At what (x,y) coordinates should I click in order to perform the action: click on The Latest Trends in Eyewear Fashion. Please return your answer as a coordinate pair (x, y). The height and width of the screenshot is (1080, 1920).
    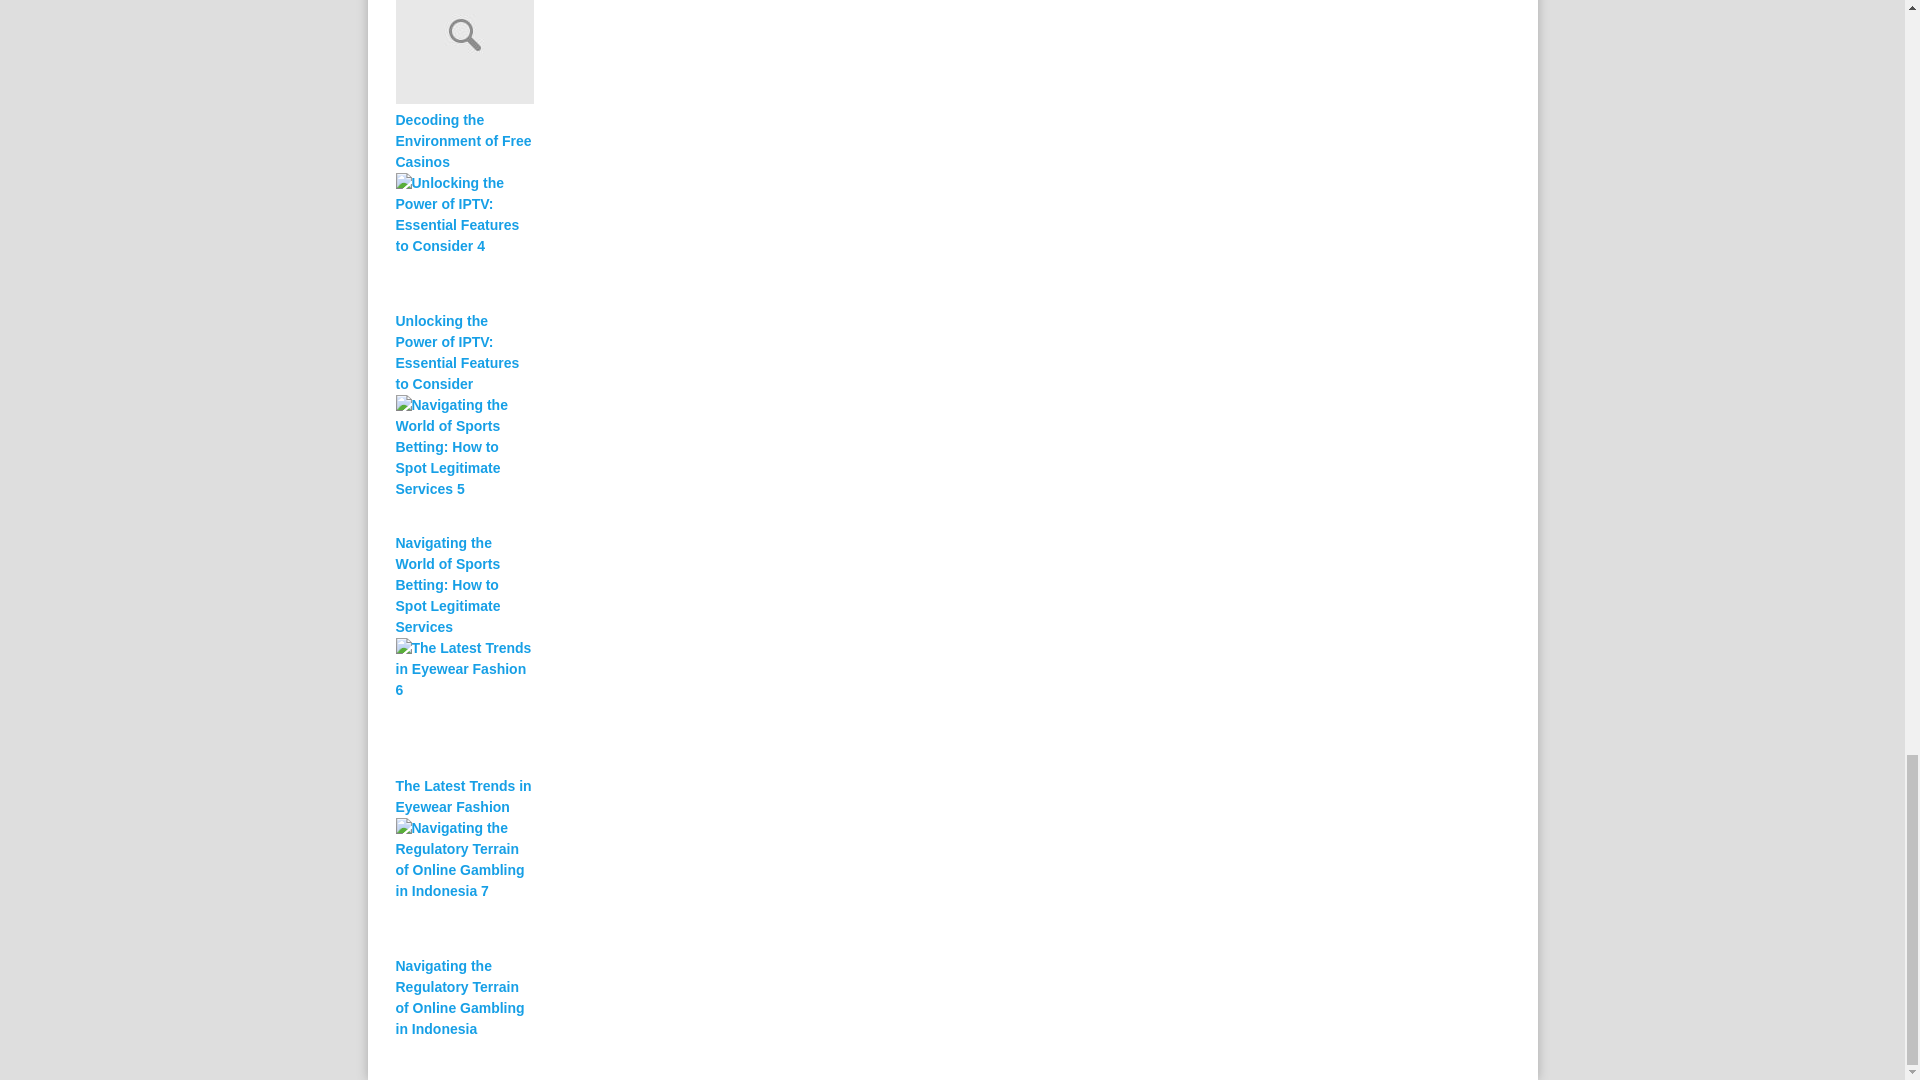
    Looking at the image, I should click on (464, 796).